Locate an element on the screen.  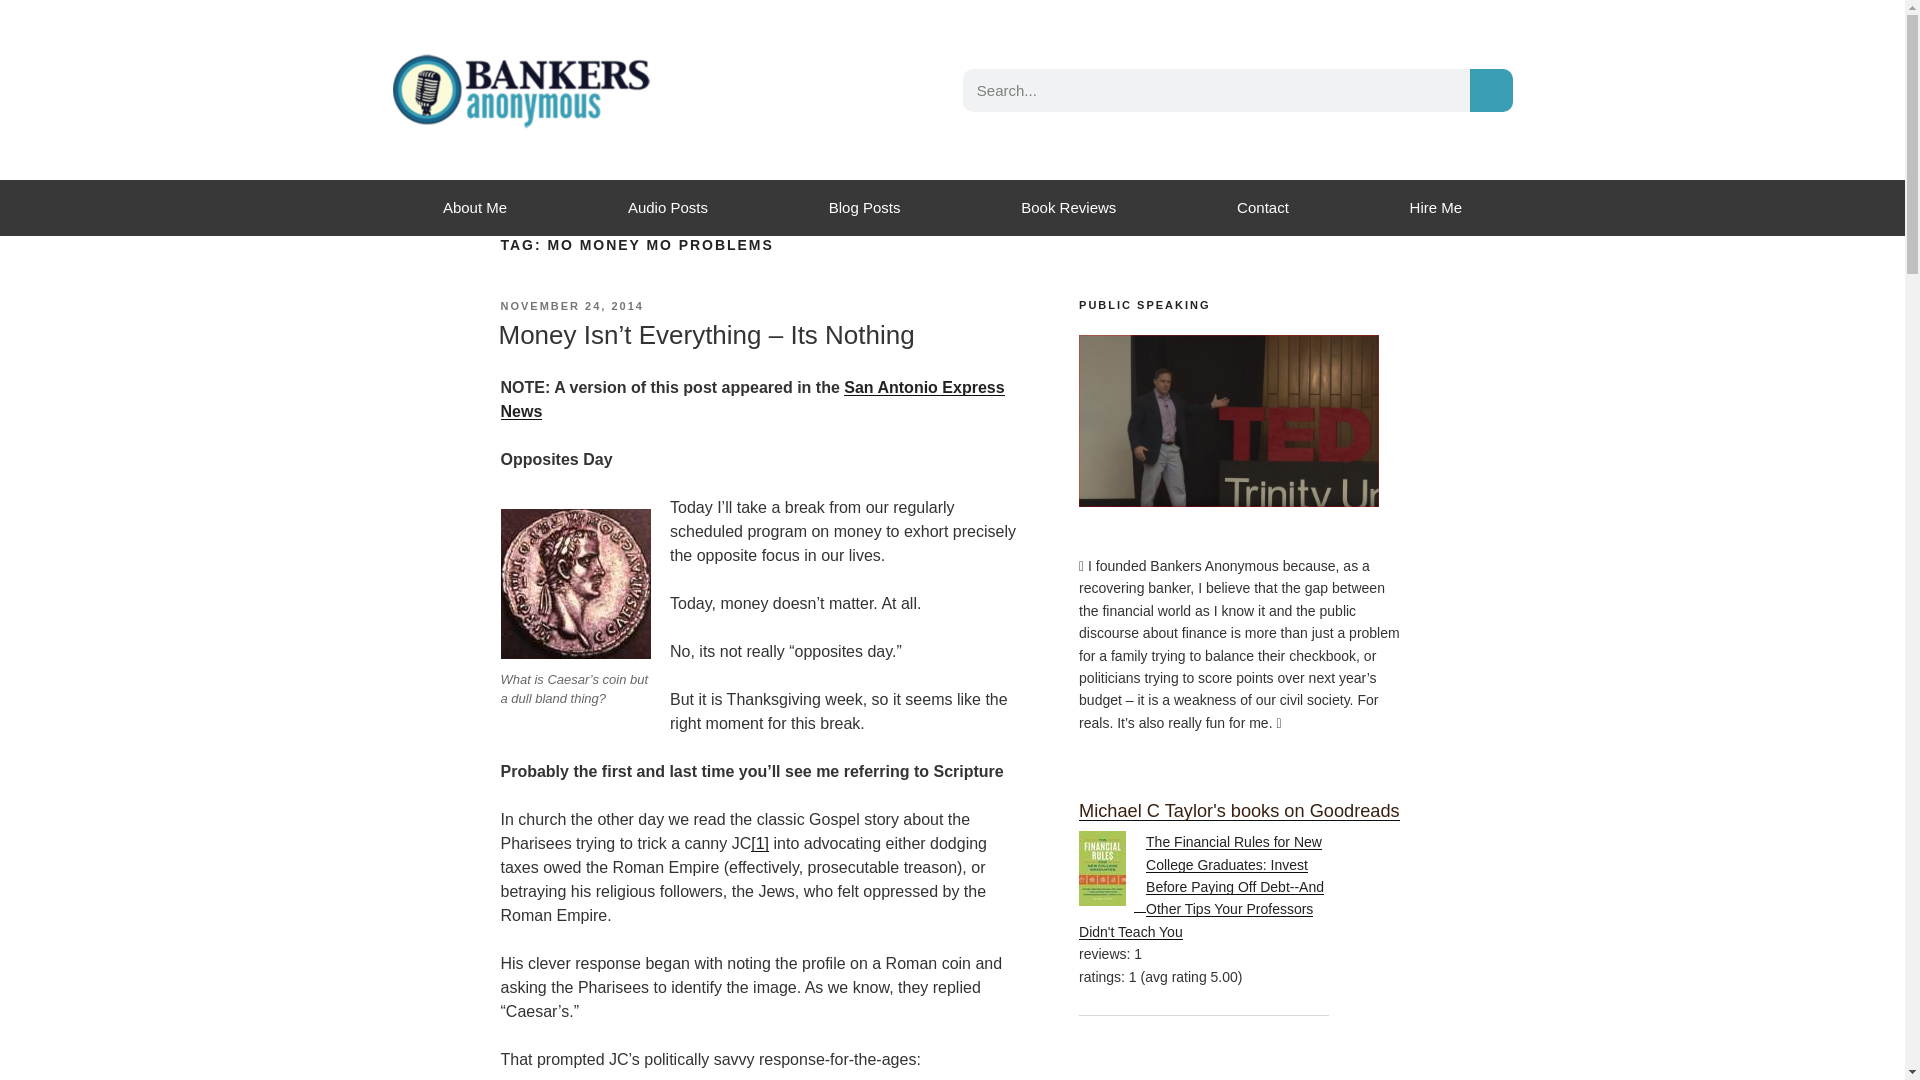
Blog Posts is located at coordinates (864, 208).